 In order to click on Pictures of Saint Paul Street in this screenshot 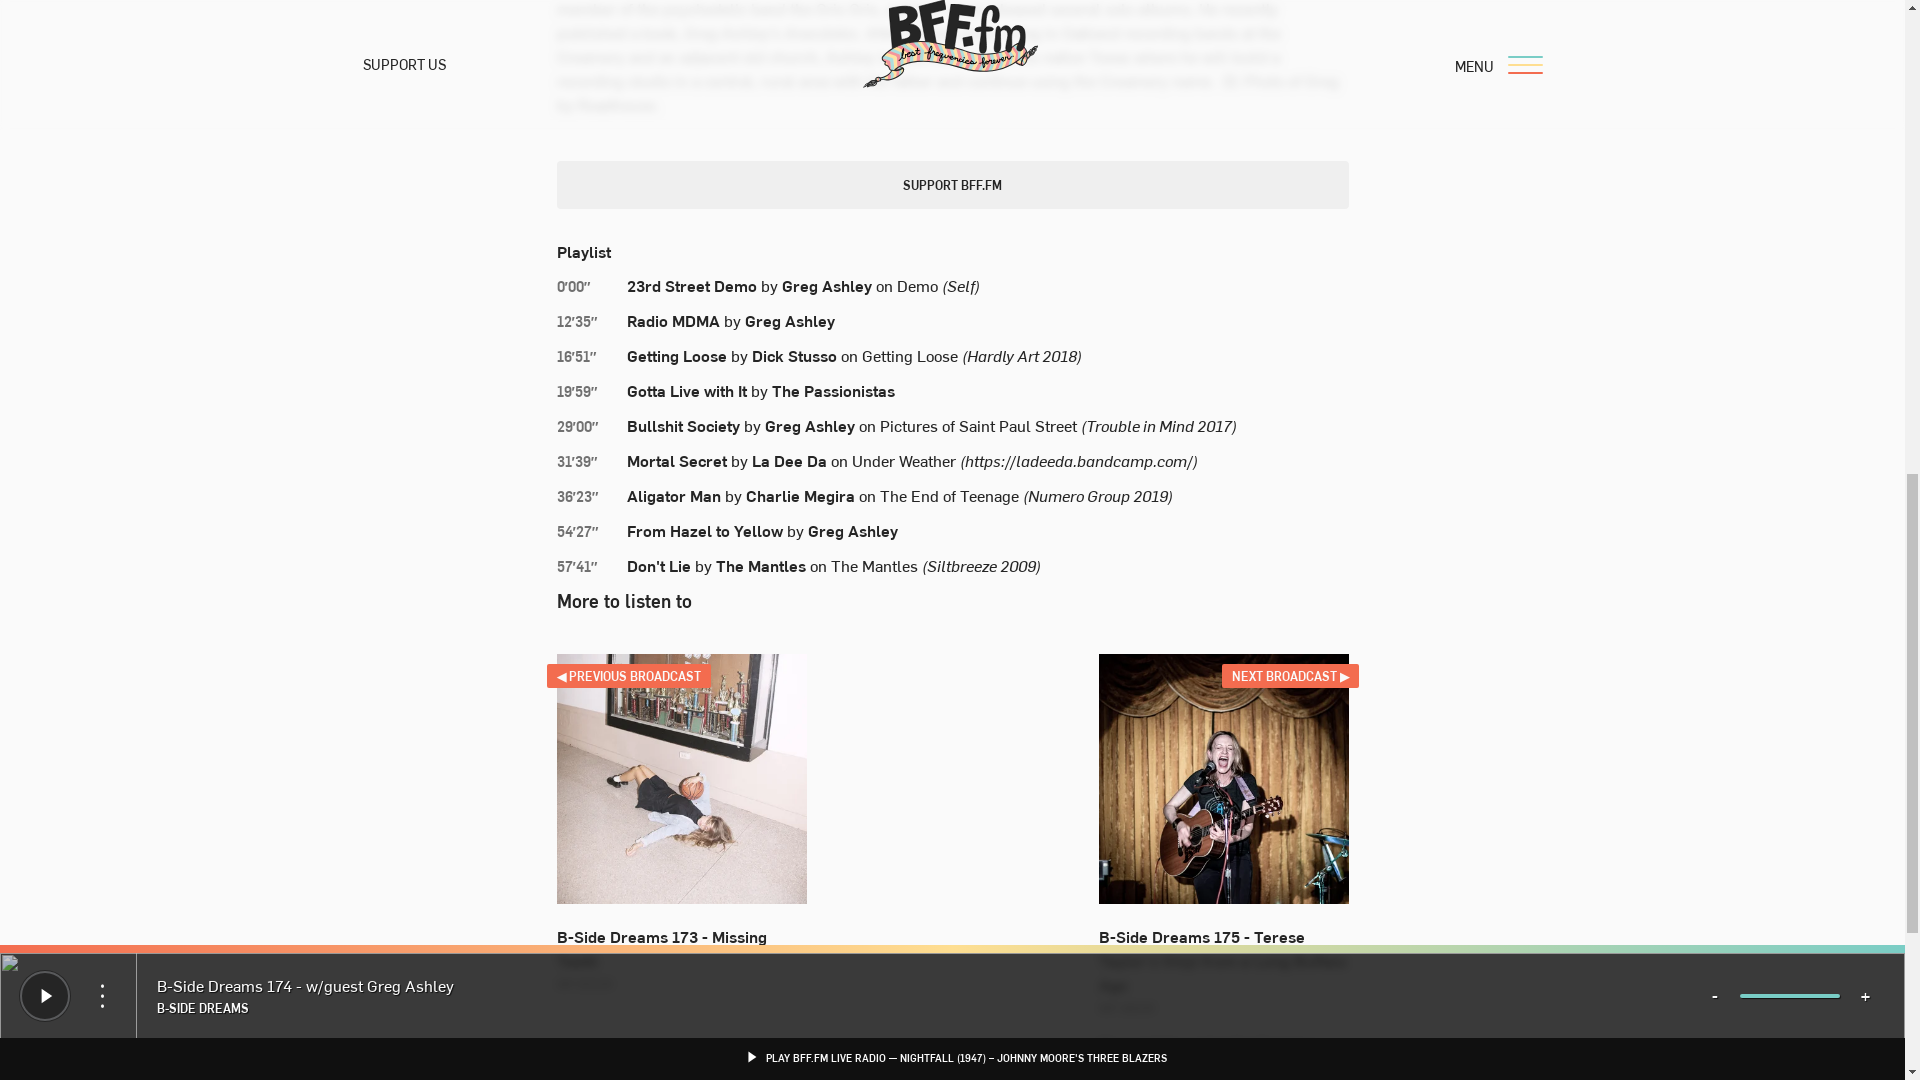, I will do `click(978, 424)`.